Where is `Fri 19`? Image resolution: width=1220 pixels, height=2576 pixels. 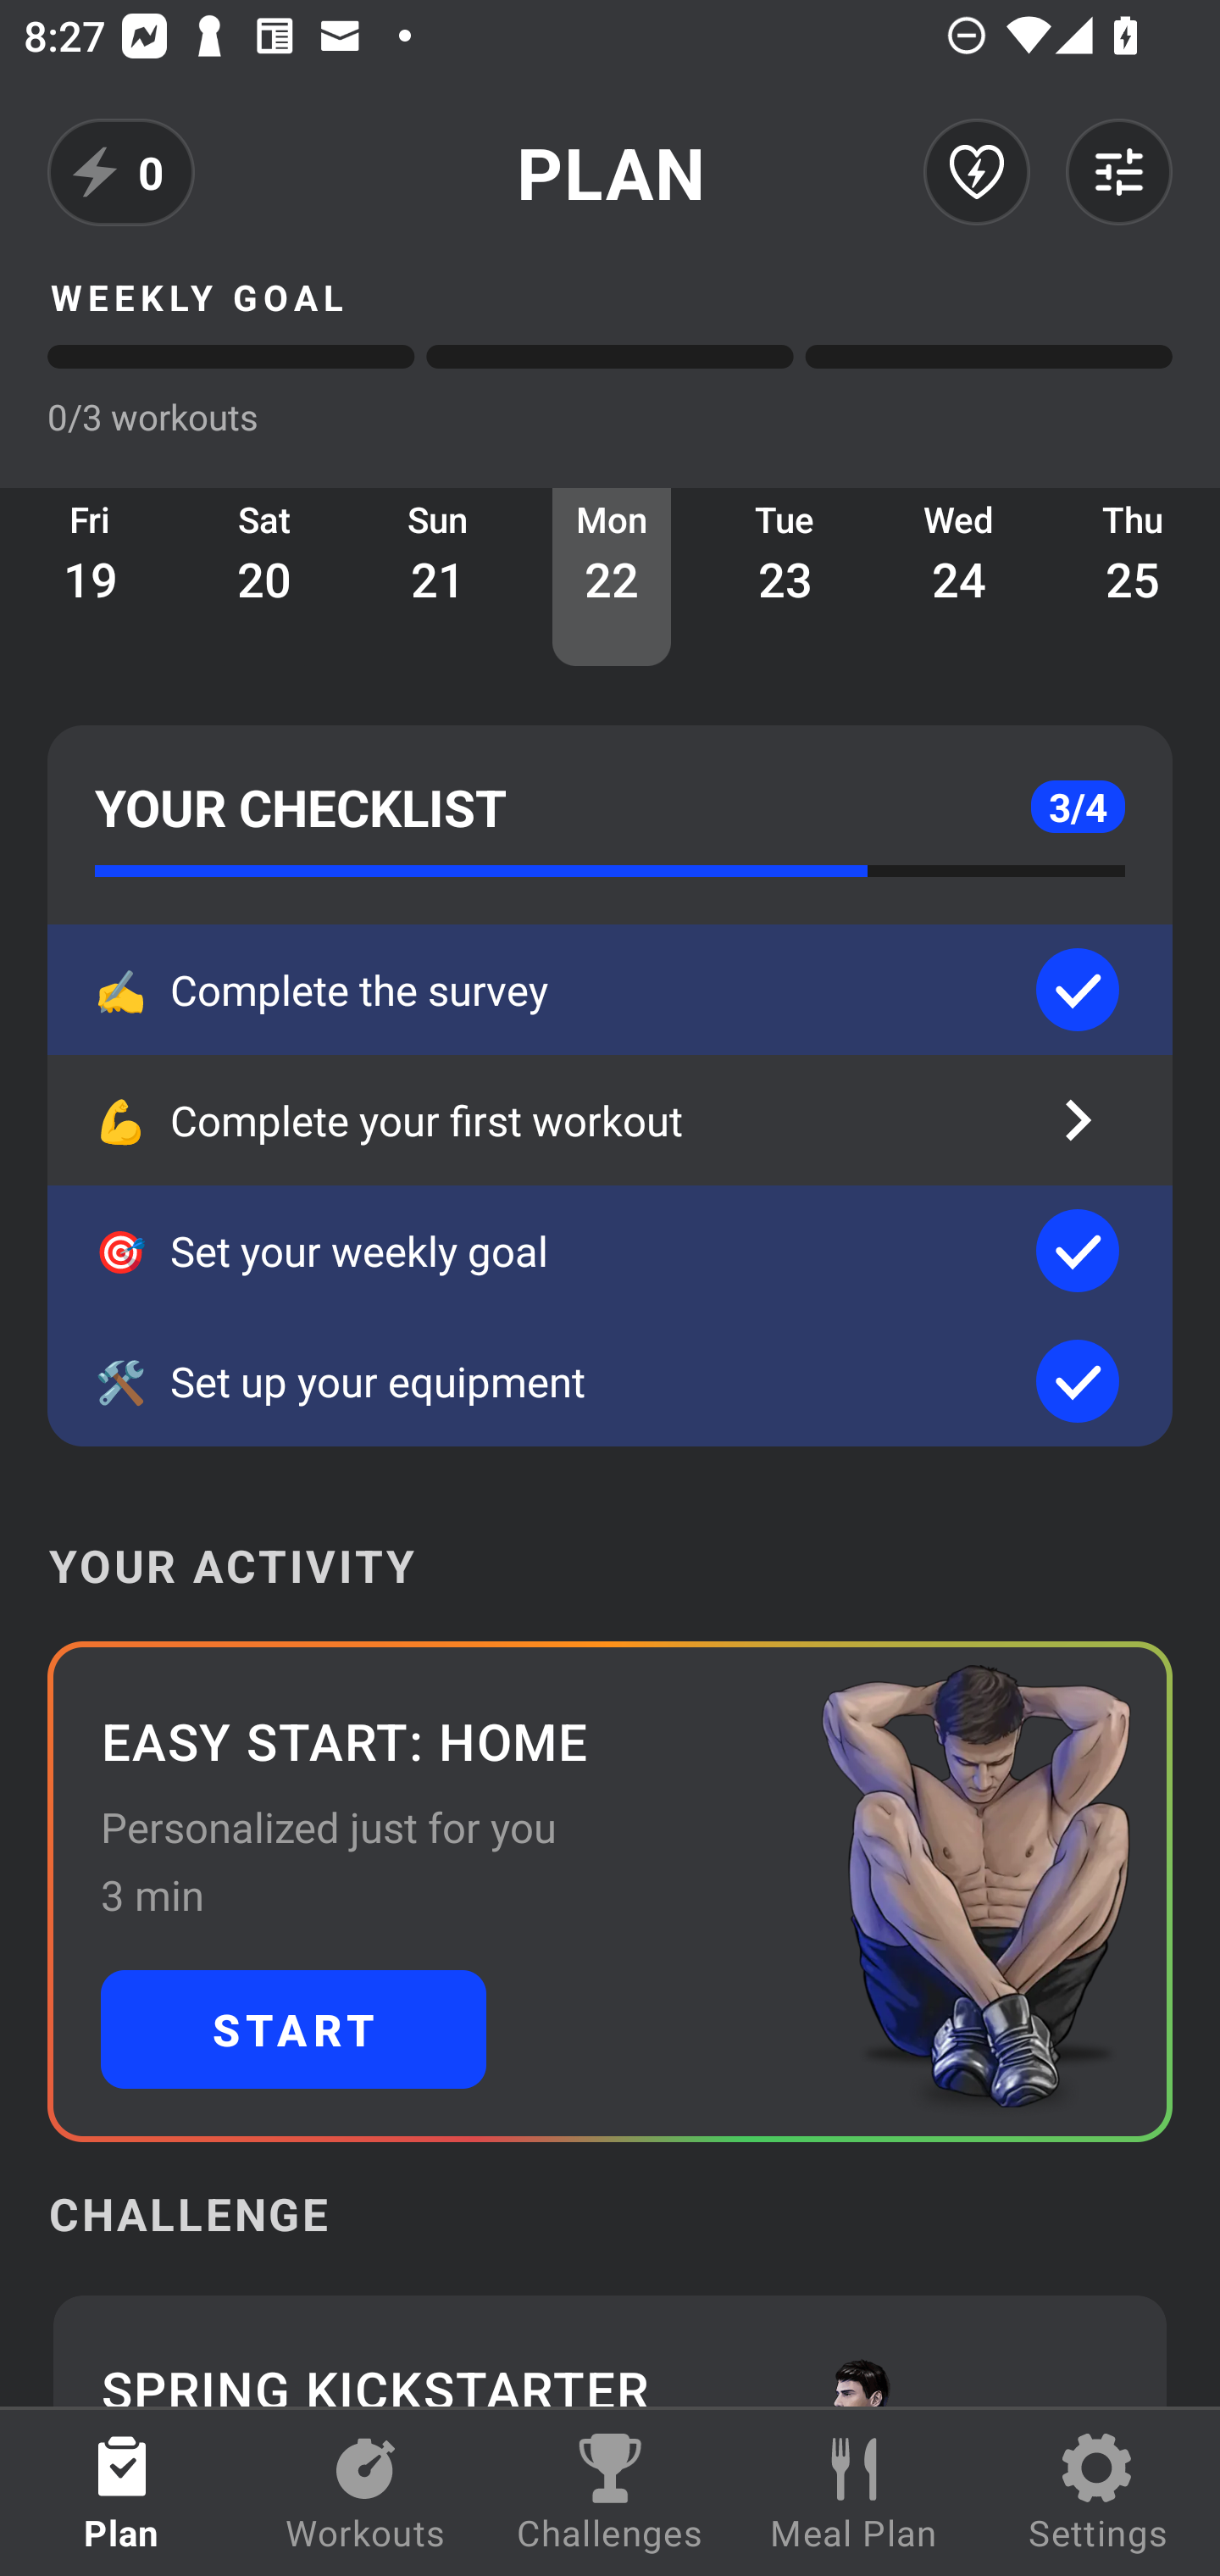 Fri 19 is located at coordinates (91, 576).